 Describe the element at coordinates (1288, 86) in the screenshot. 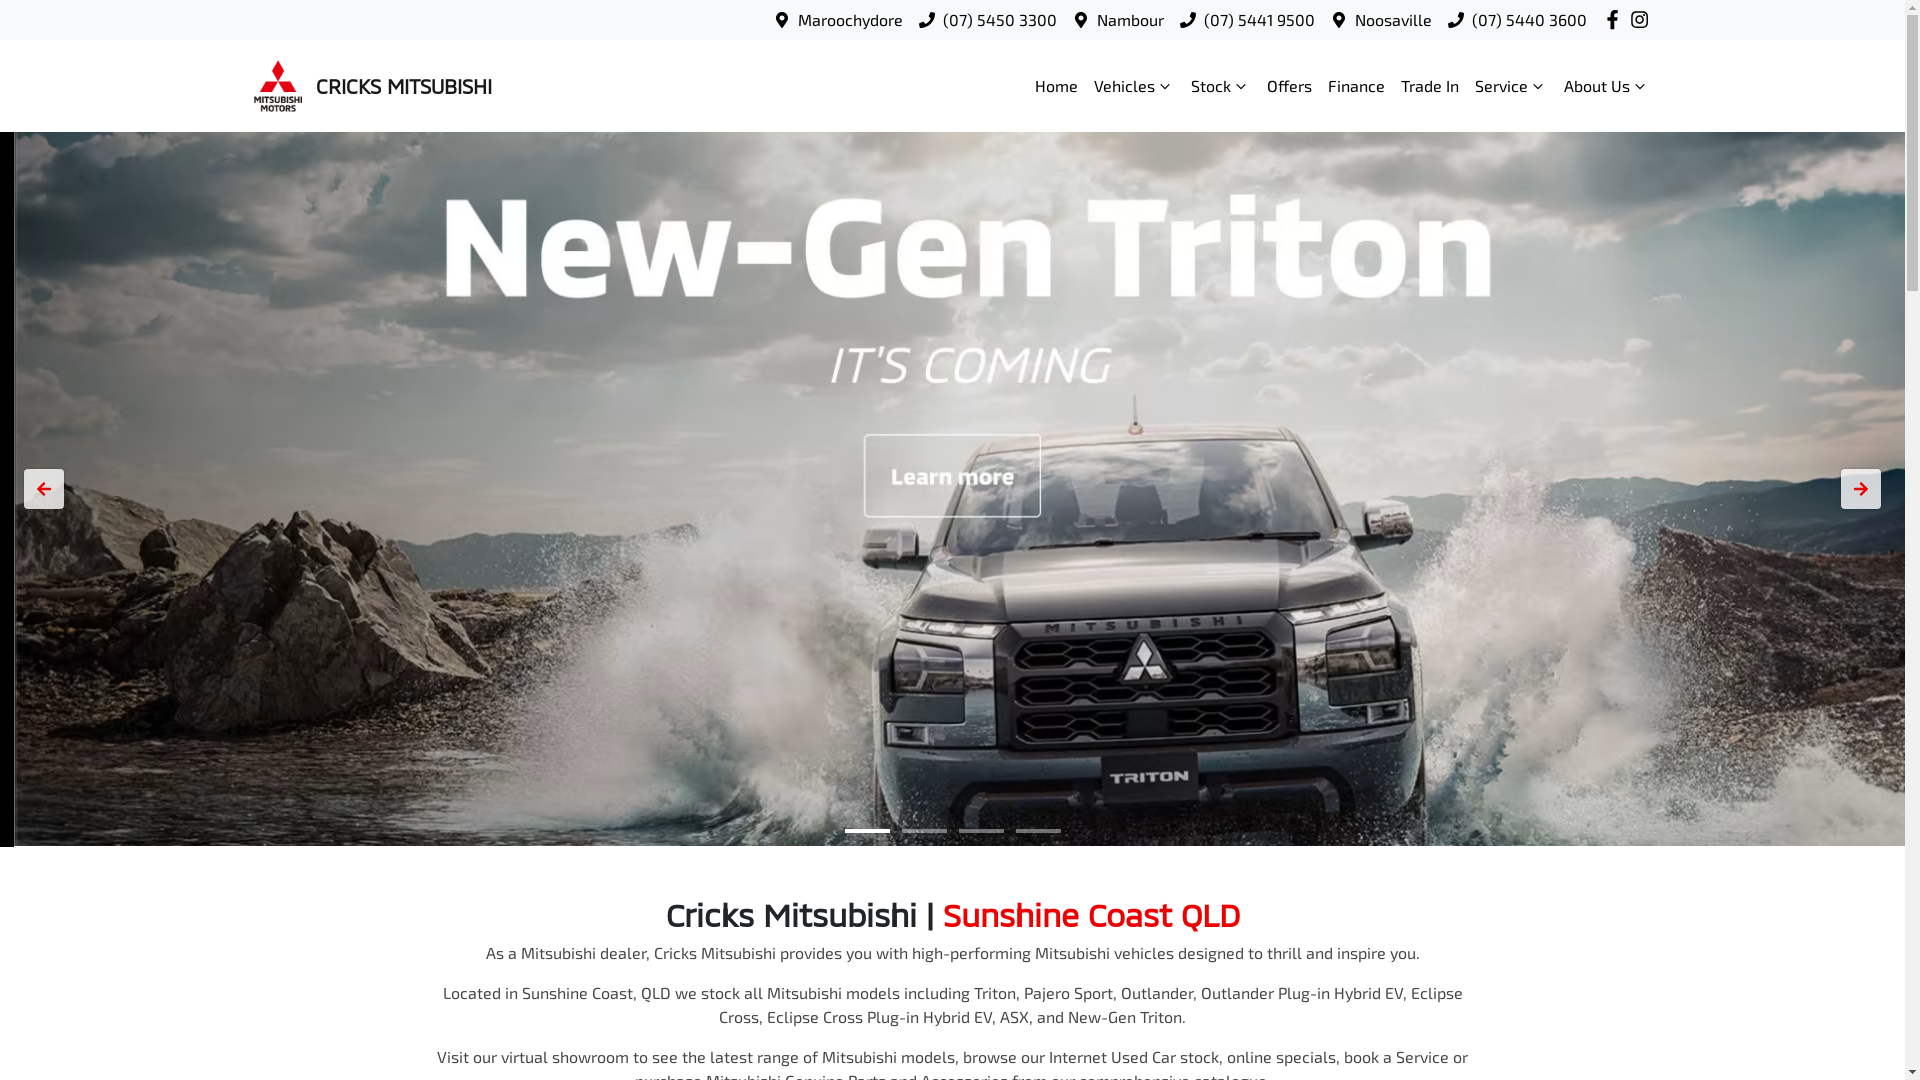

I see `Offers` at that location.